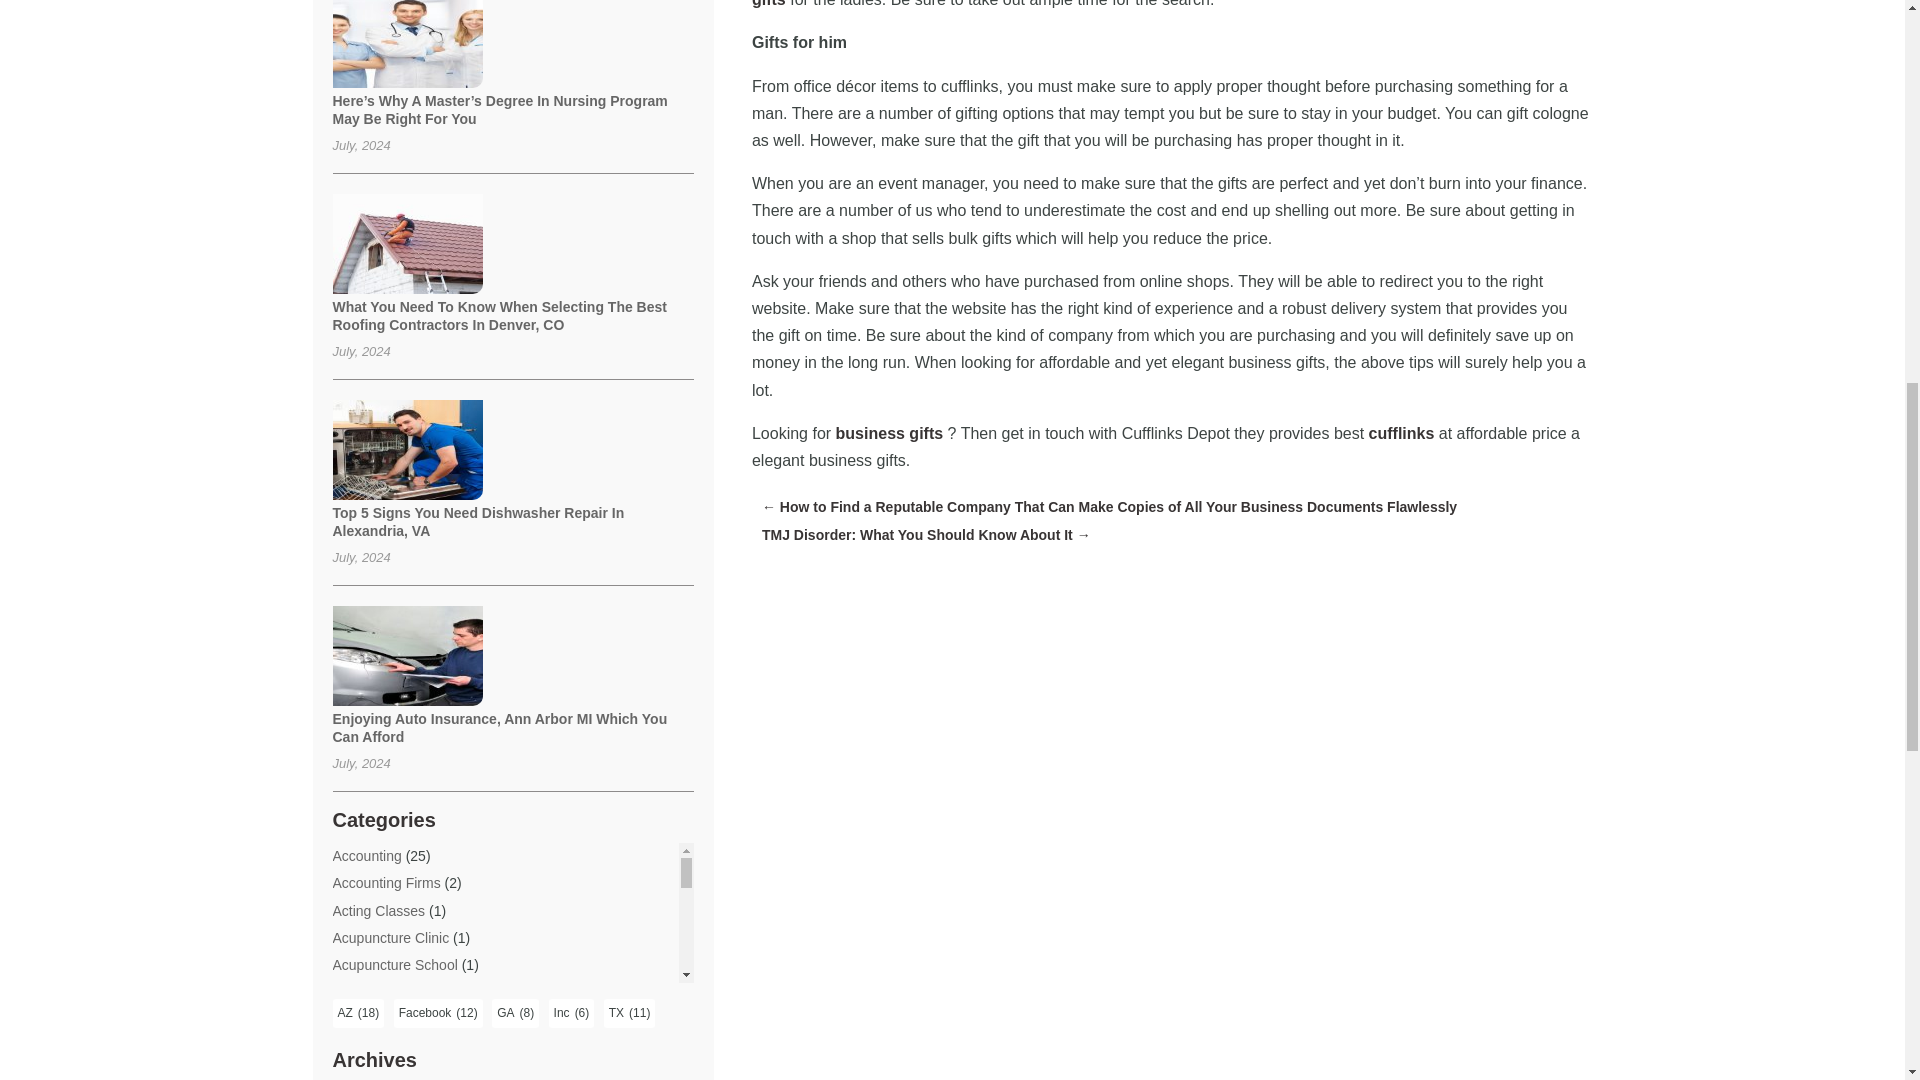 The image size is (1920, 1080). What do you see at coordinates (394, 992) in the screenshot?
I see `Addiction Treatment` at bounding box center [394, 992].